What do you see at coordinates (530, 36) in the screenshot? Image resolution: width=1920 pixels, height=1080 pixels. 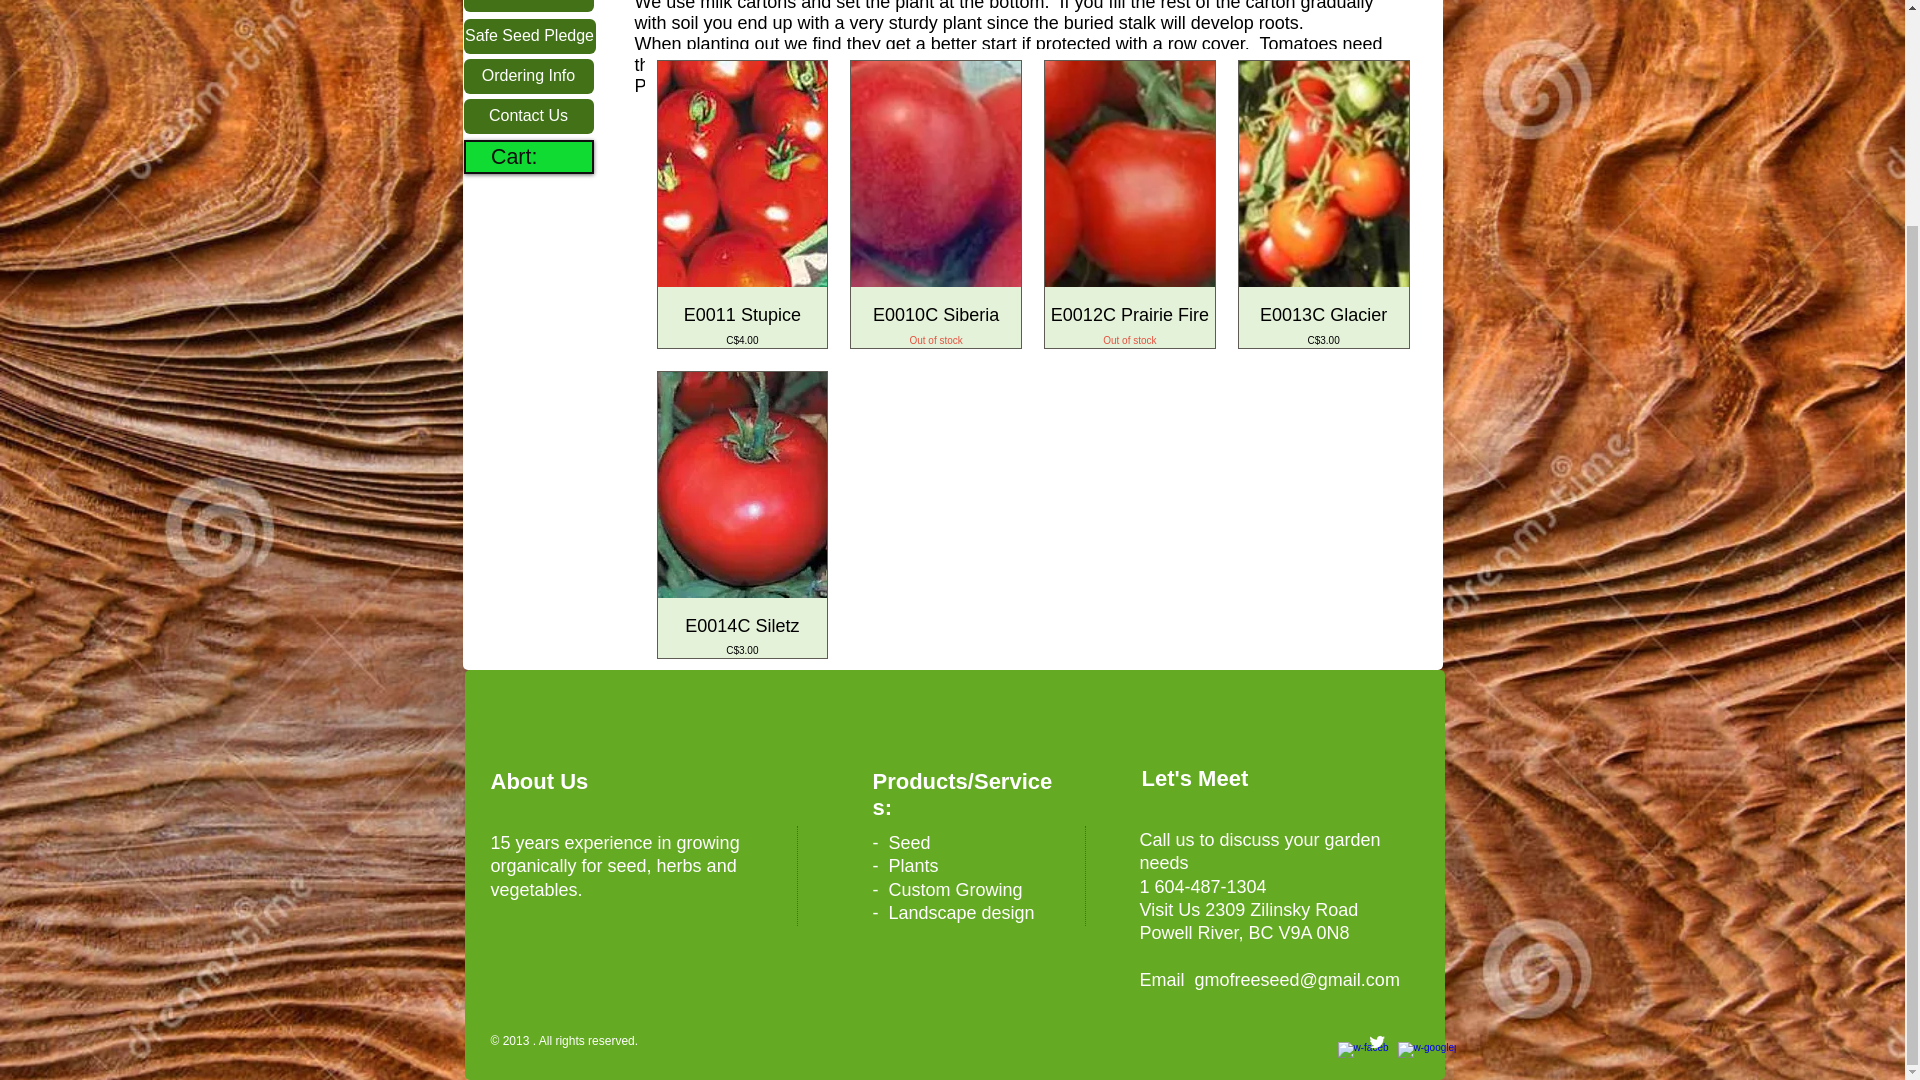 I see `Safe Seed Pledge` at bounding box center [530, 36].